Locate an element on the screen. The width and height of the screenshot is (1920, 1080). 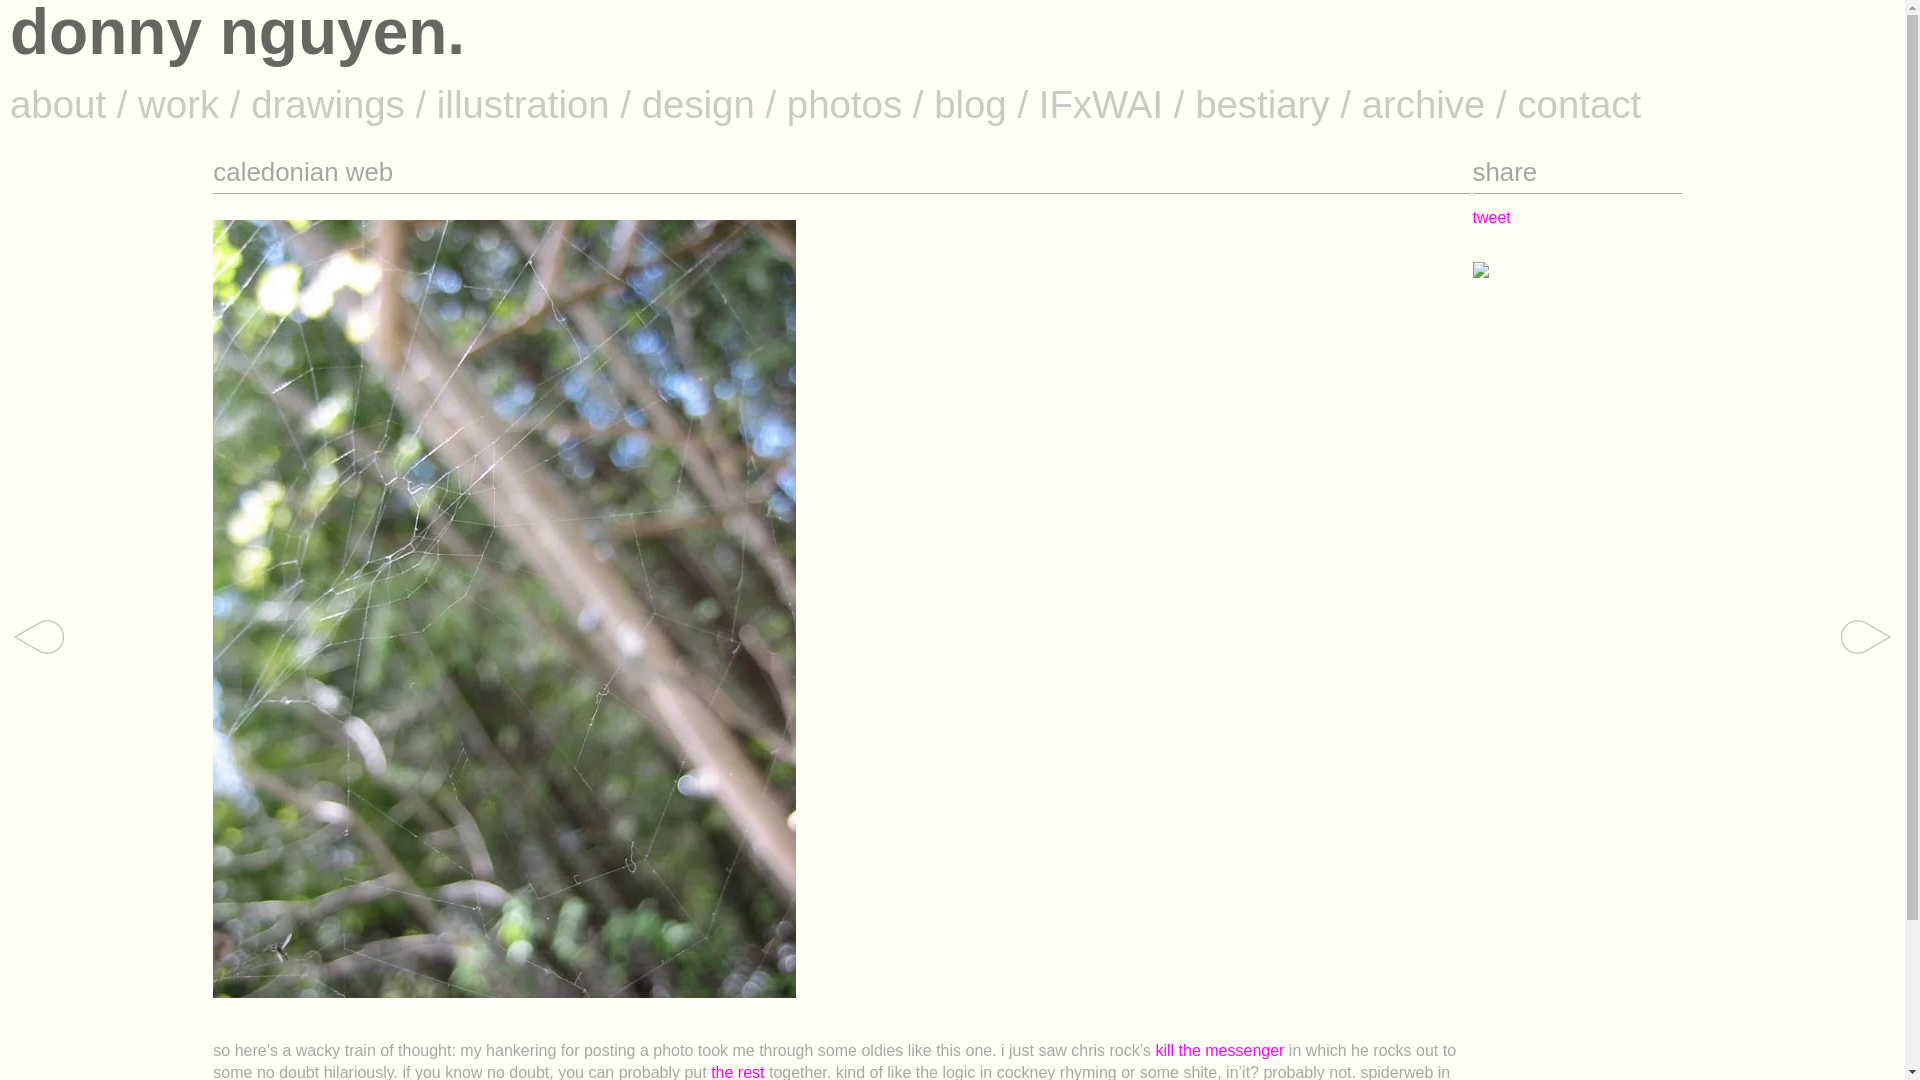
IFxWAI is located at coordinates (1100, 104).